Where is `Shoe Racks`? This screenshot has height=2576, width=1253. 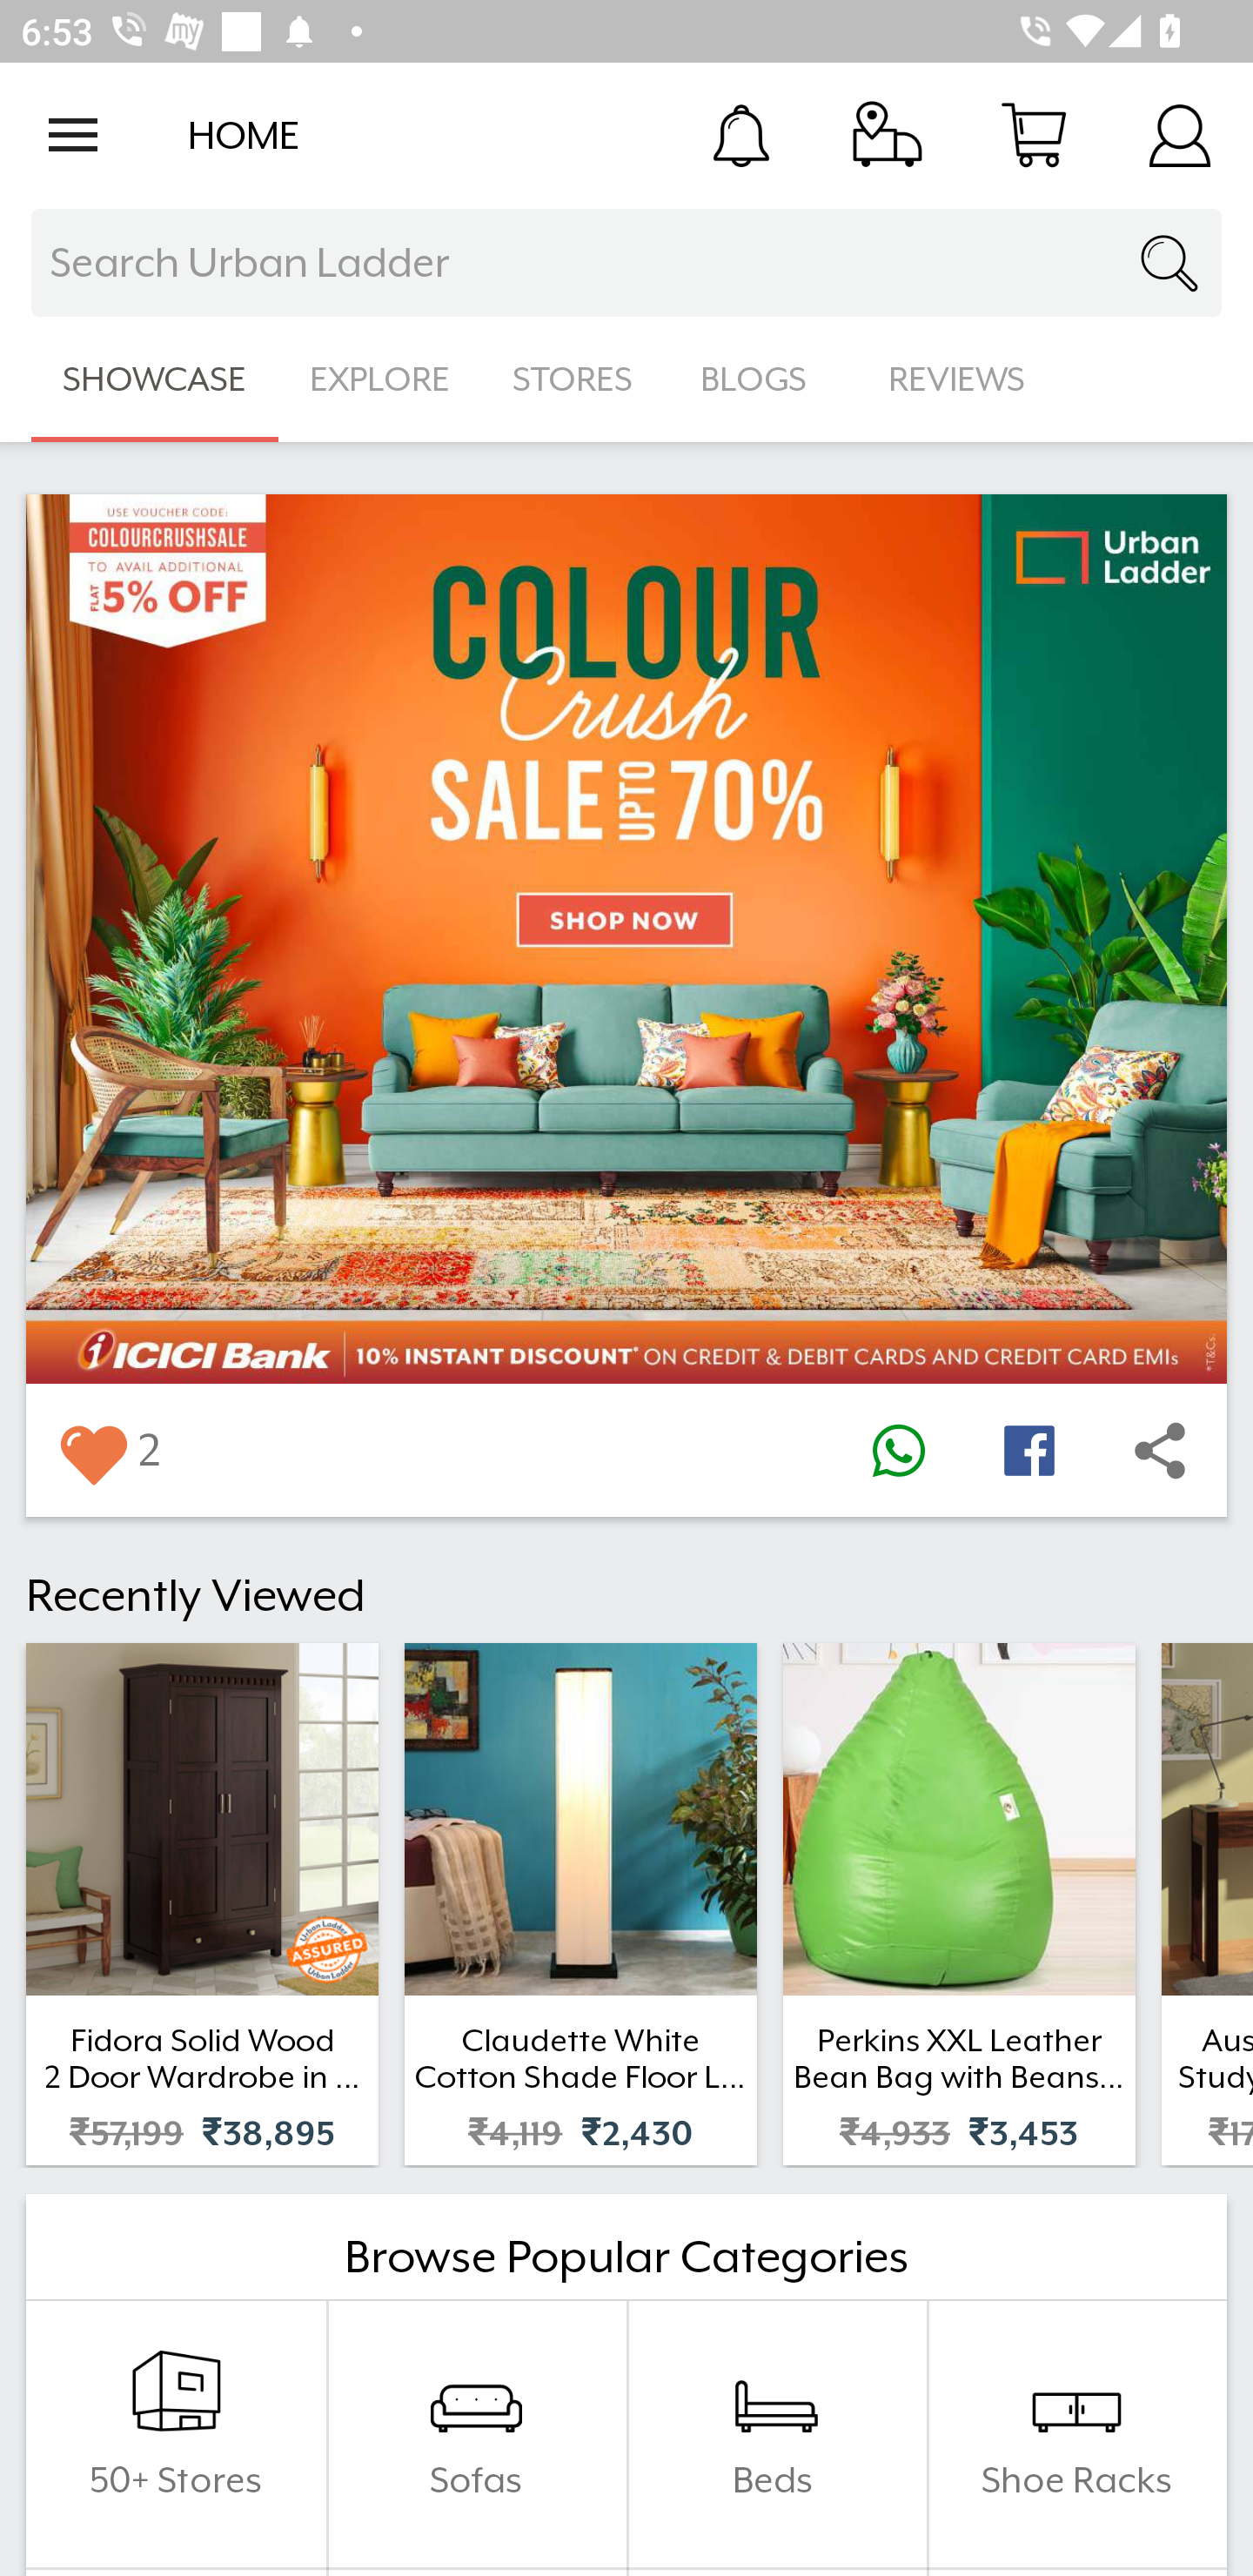
Shoe Racks is located at coordinates (1076, 2434).